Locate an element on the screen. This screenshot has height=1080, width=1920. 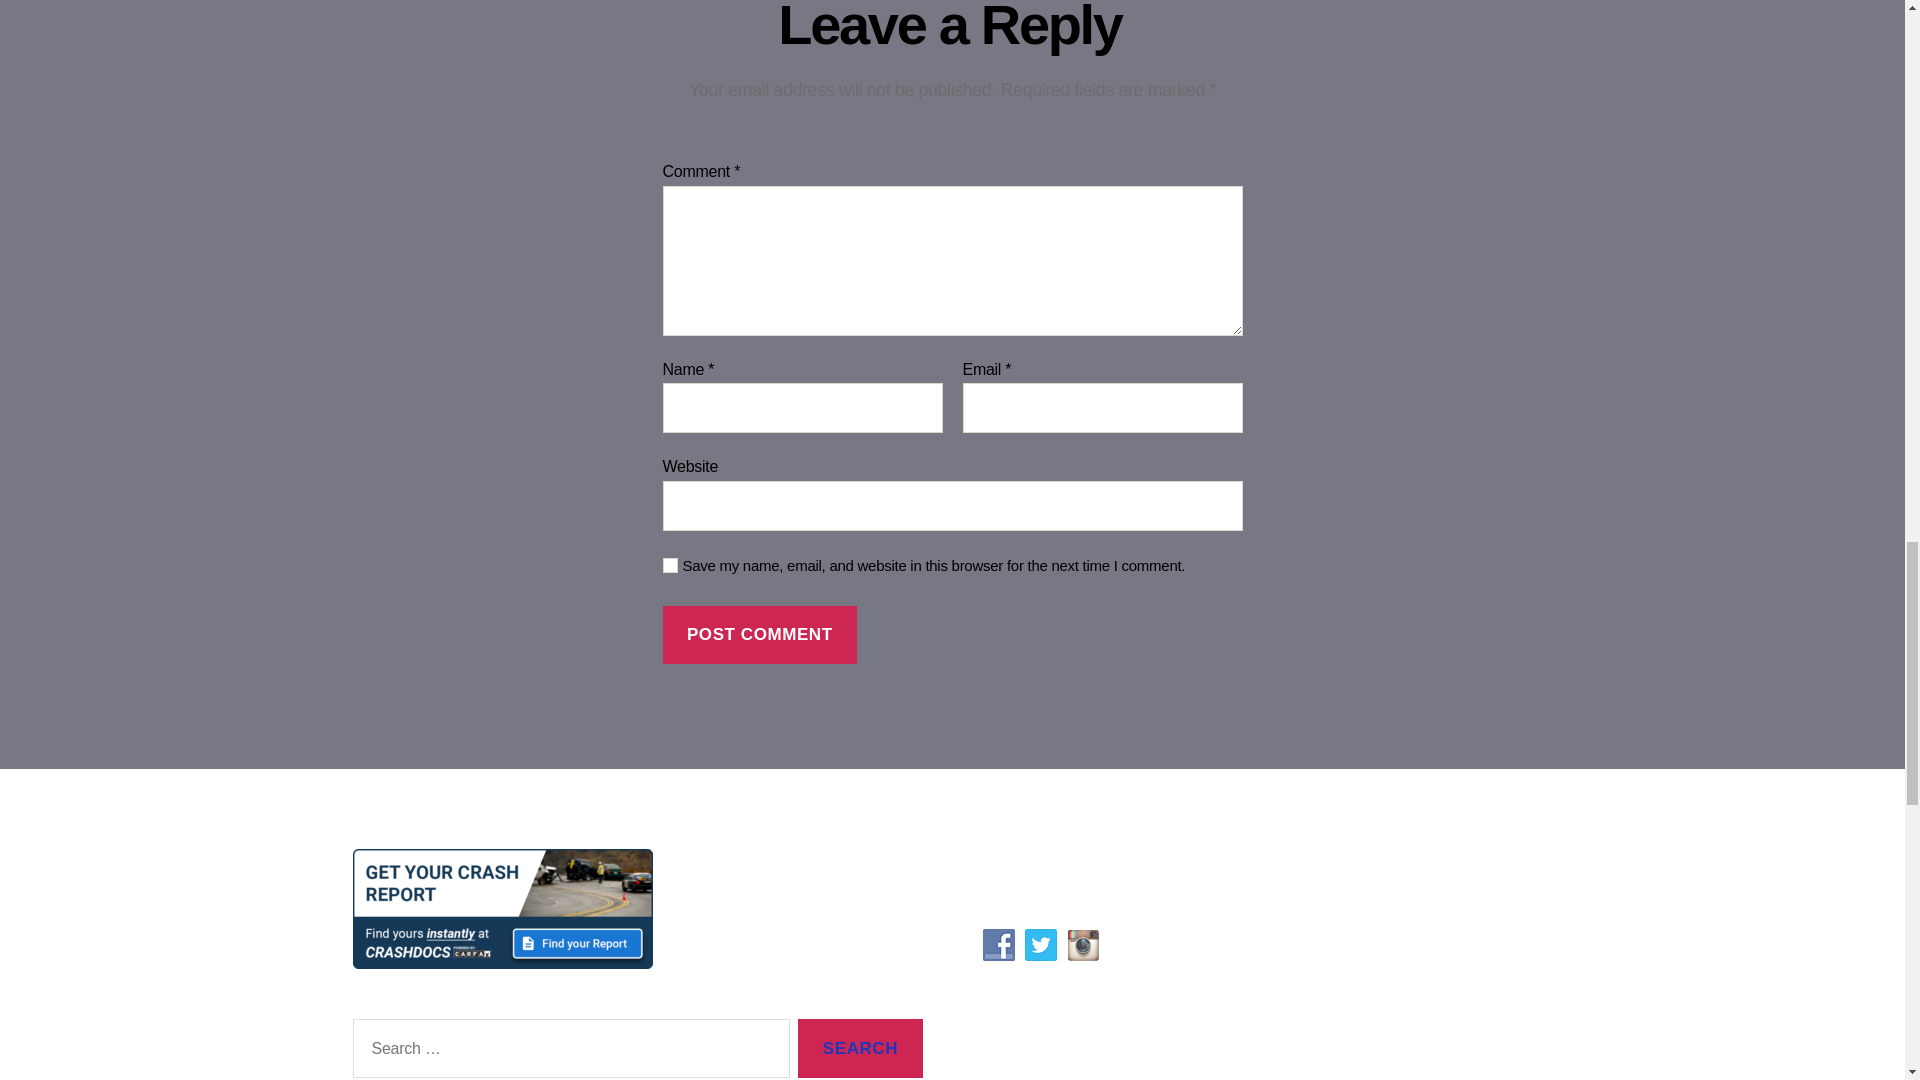
Post Comment is located at coordinates (759, 635).